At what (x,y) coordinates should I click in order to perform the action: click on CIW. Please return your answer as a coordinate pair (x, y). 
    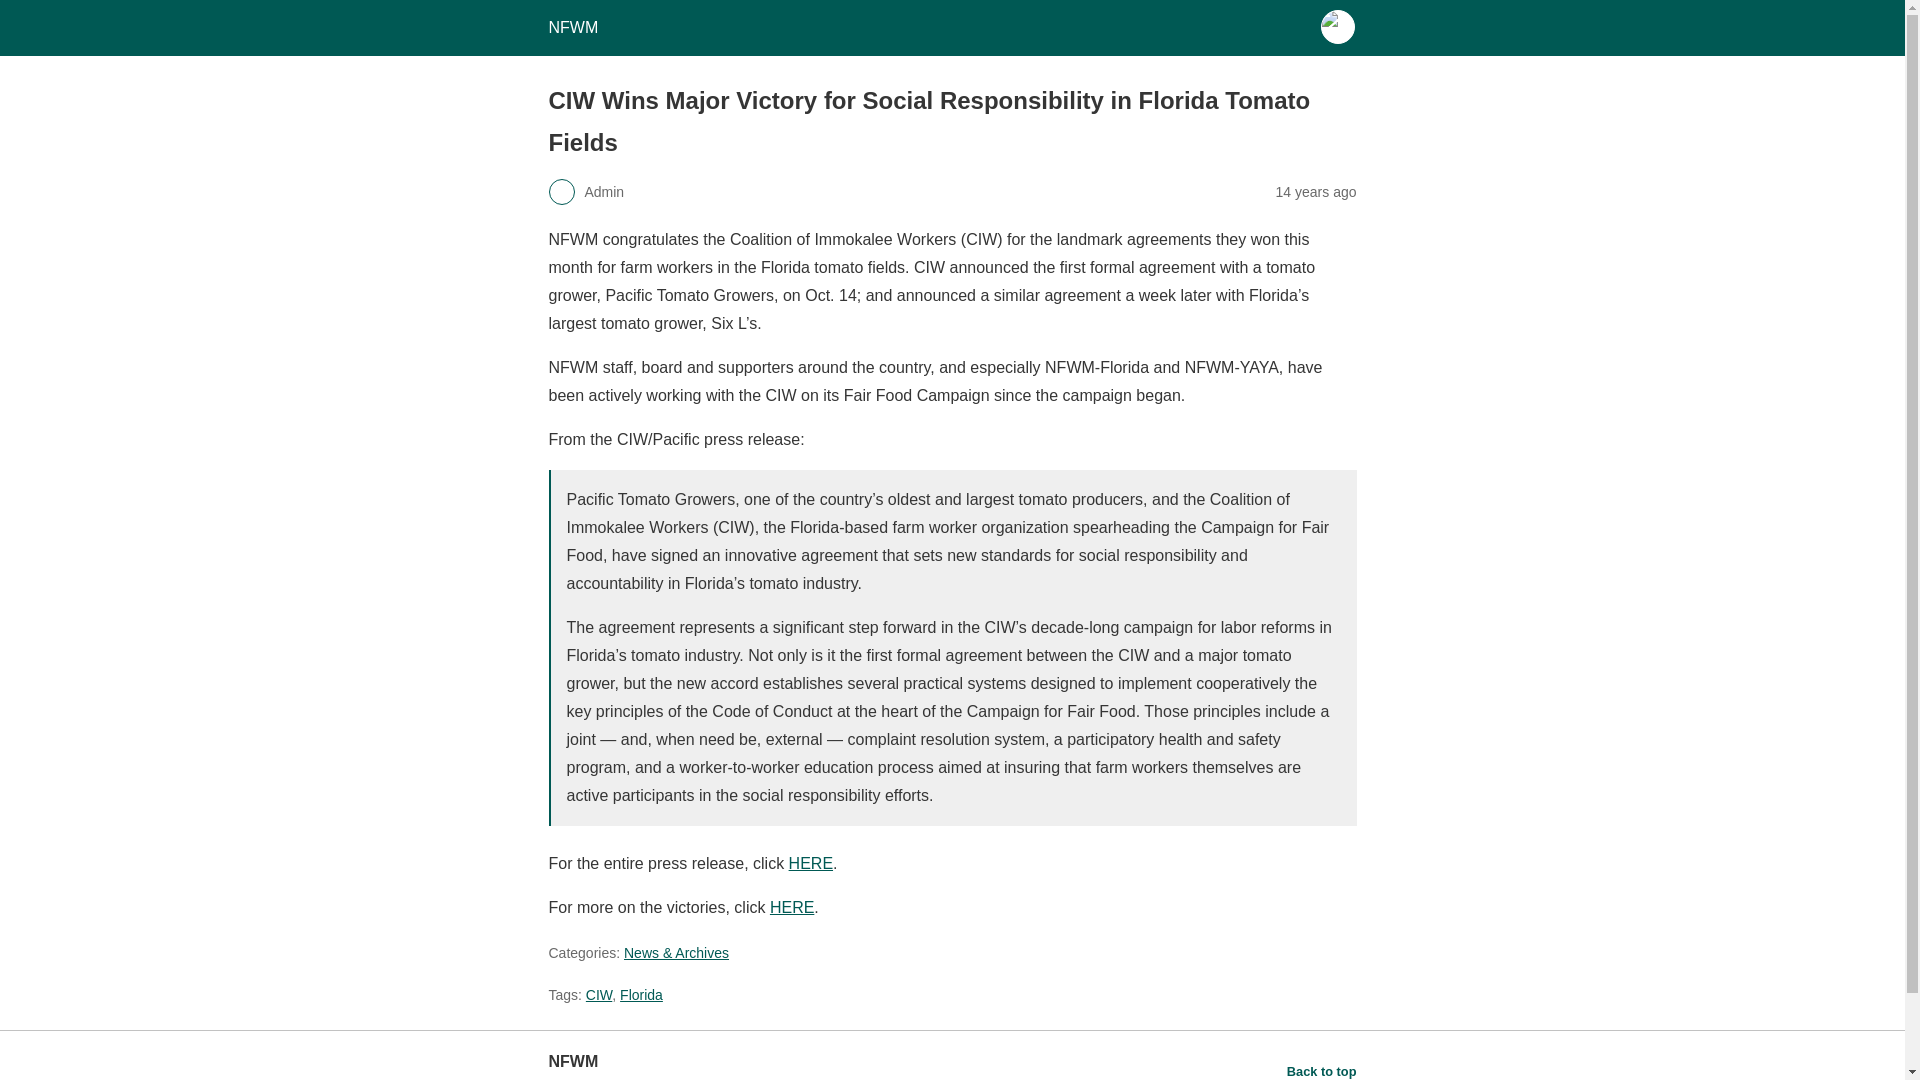
    Looking at the image, I should click on (598, 995).